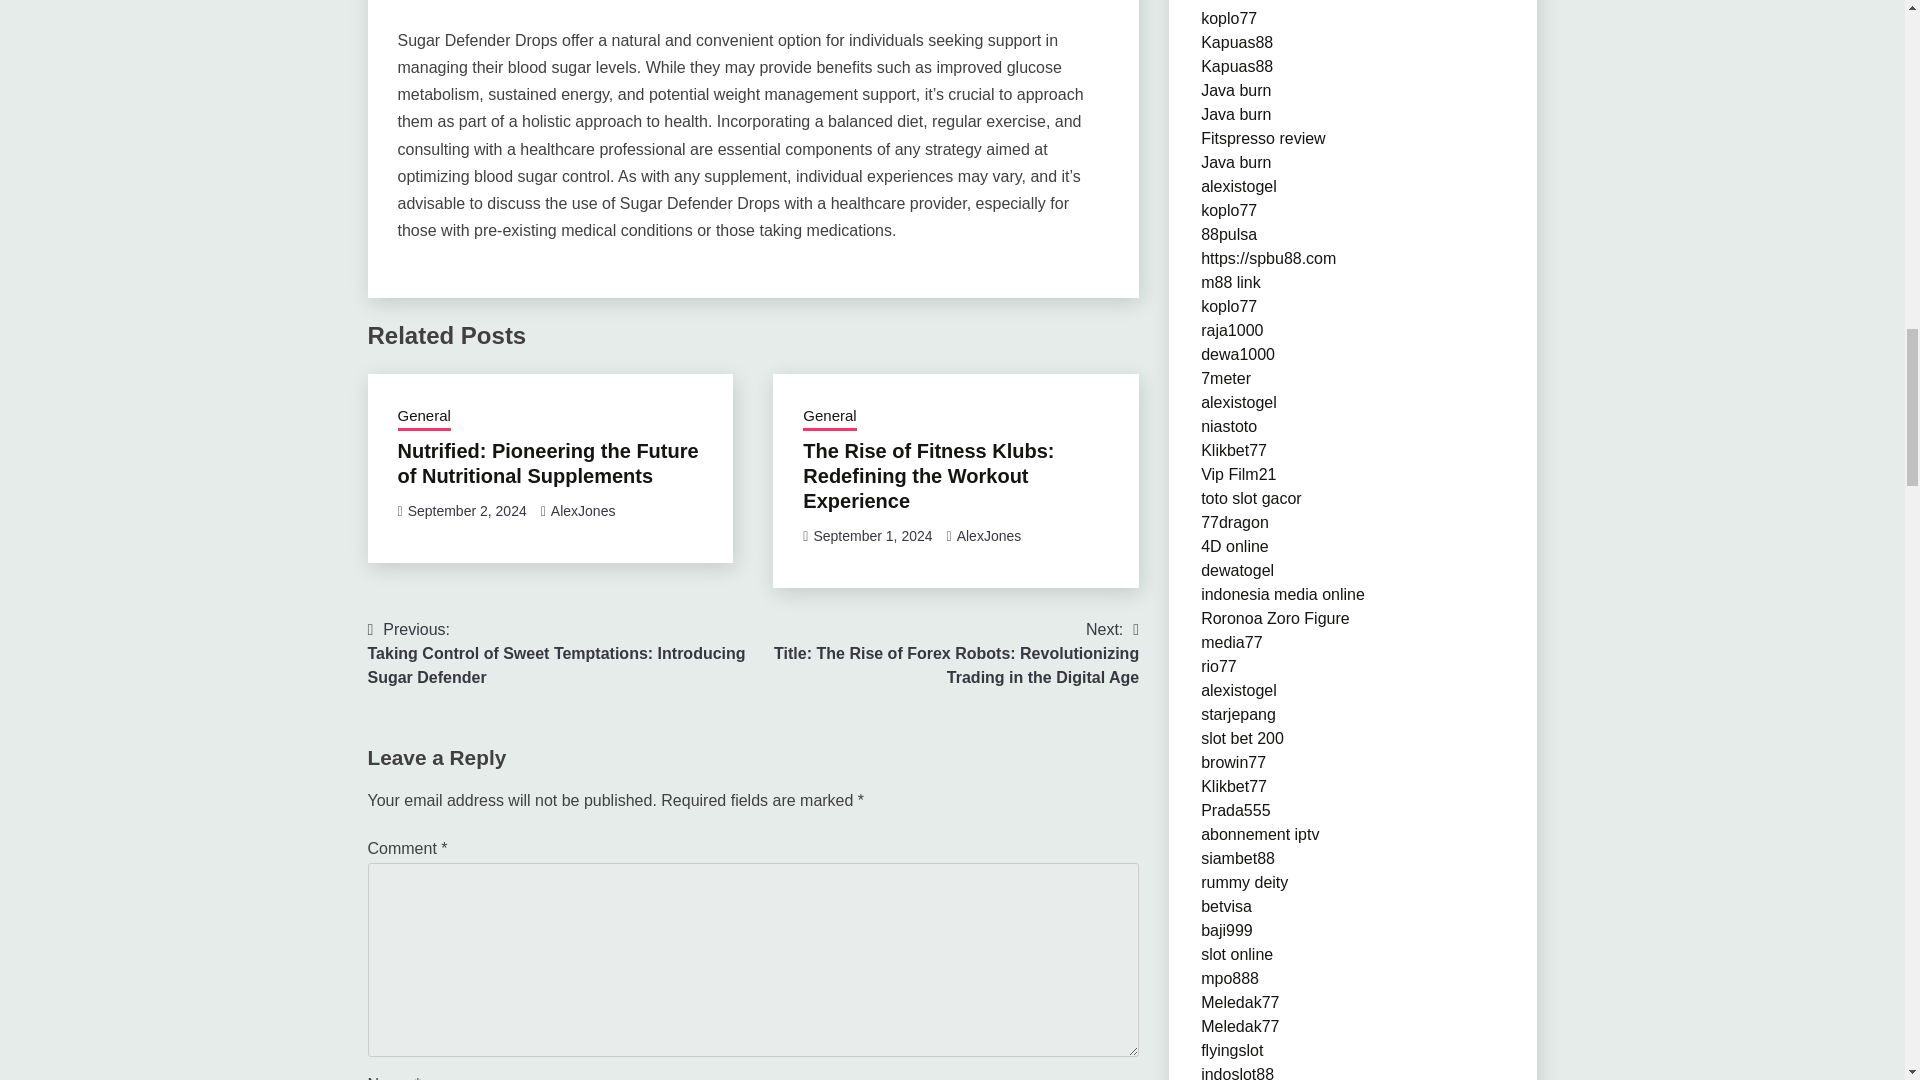 Image resolution: width=1920 pixels, height=1080 pixels. I want to click on General, so click(424, 418).